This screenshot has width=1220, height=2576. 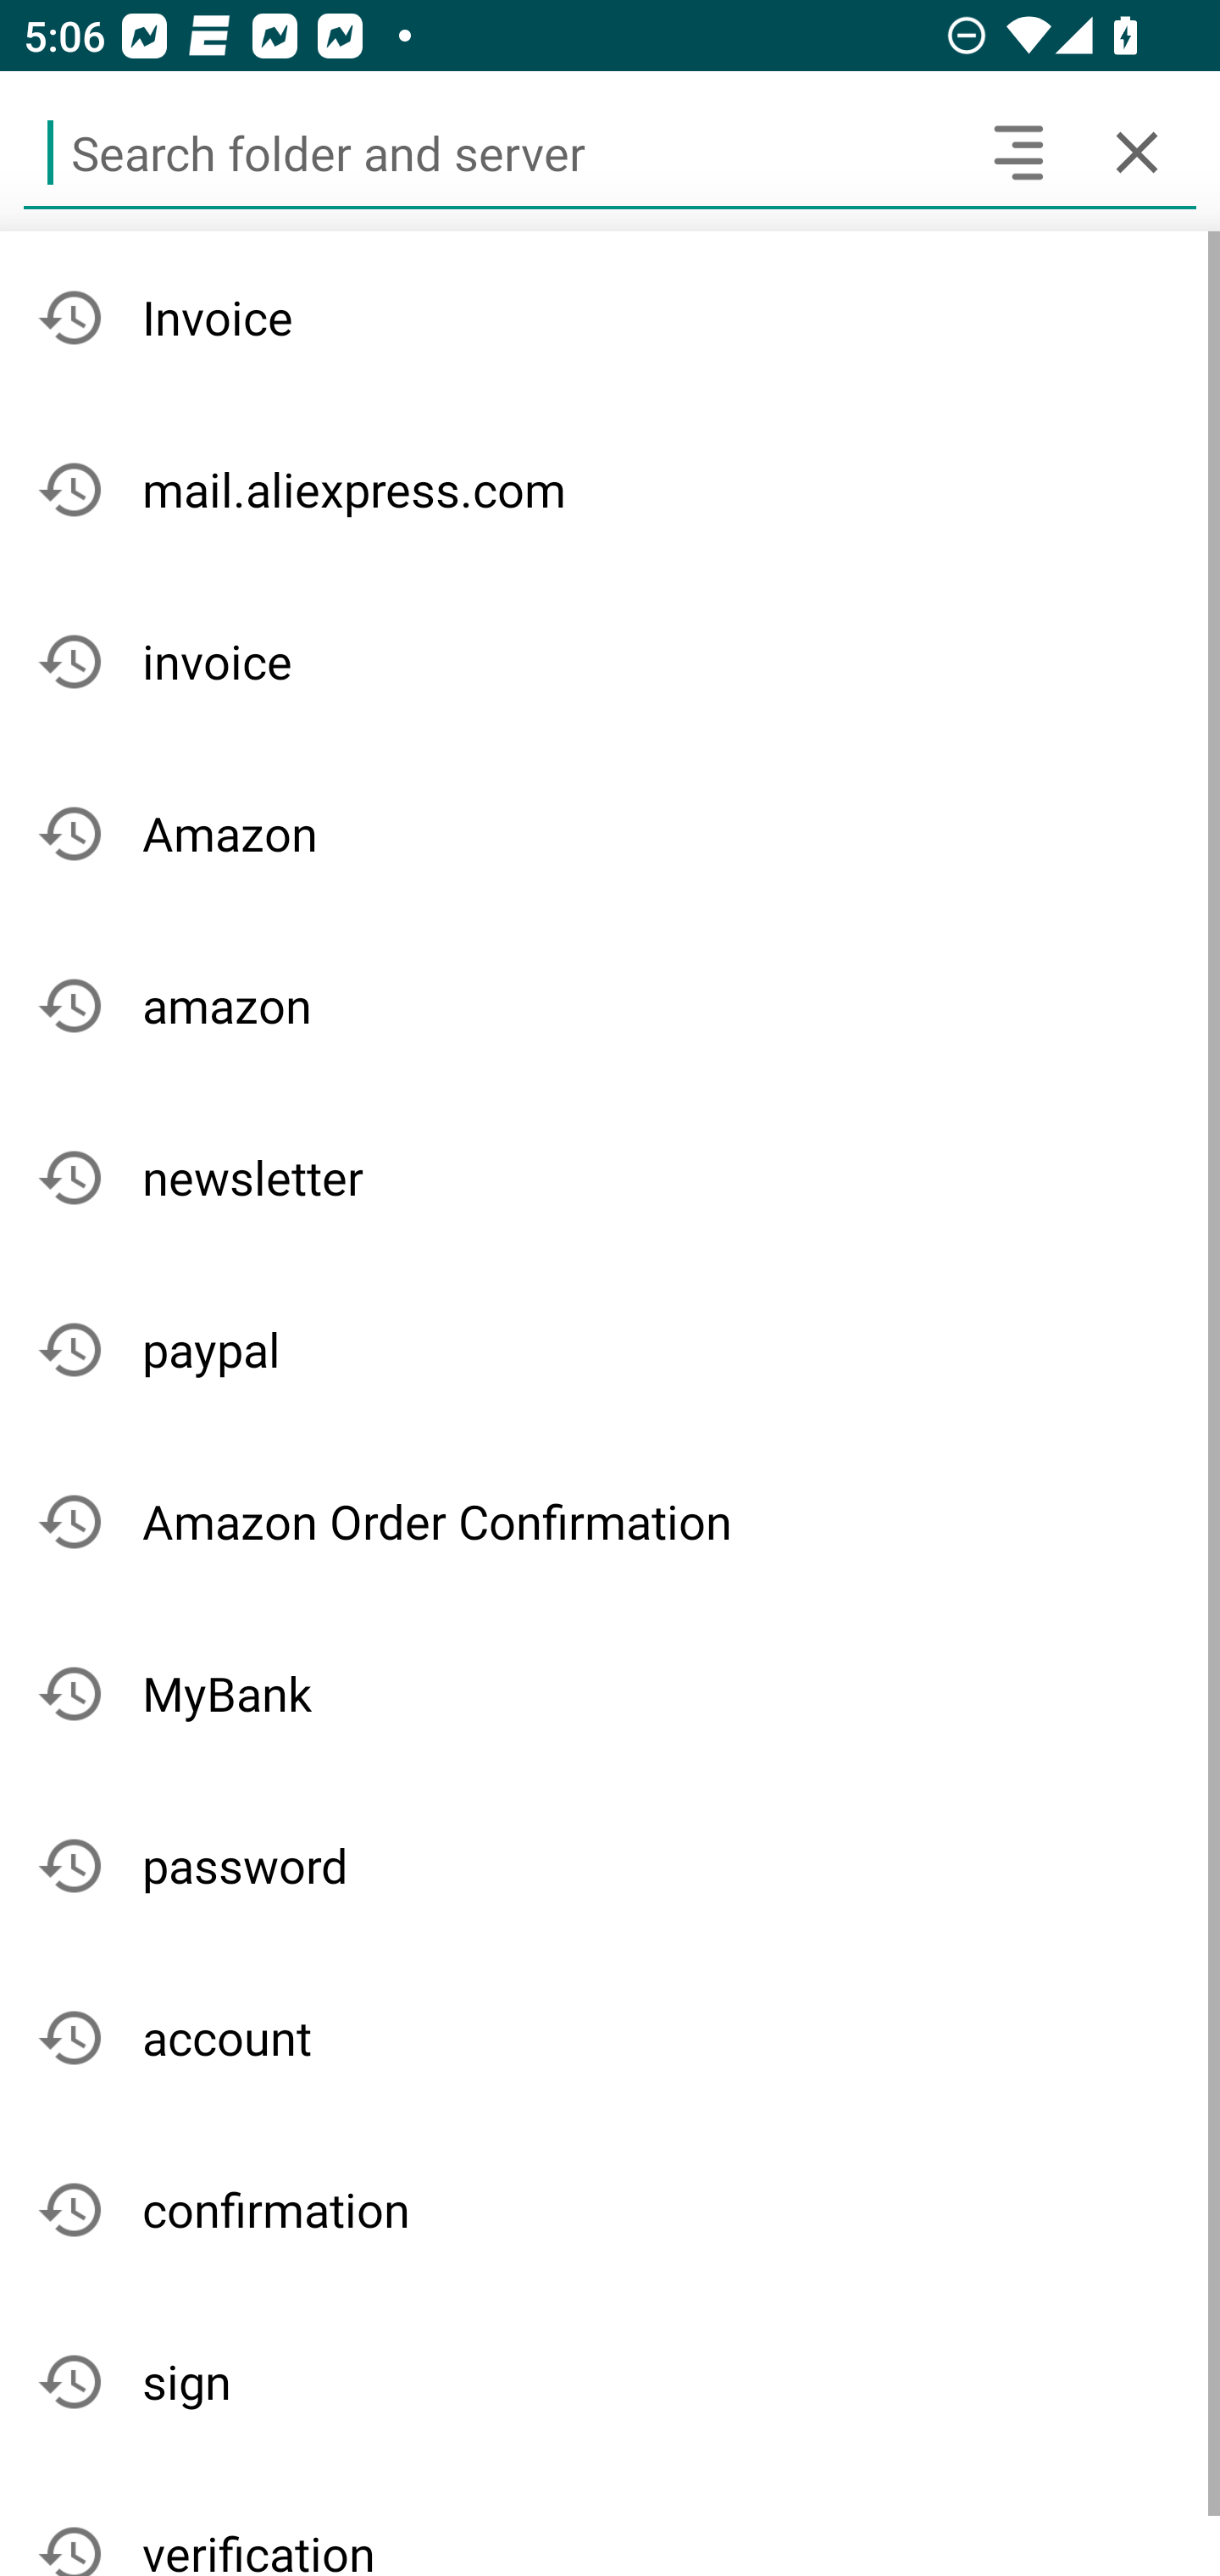 What do you see at coordinates (1018, 152) in the screenshot?
I see `Search headers and text` at bounding box center [1018, 152].